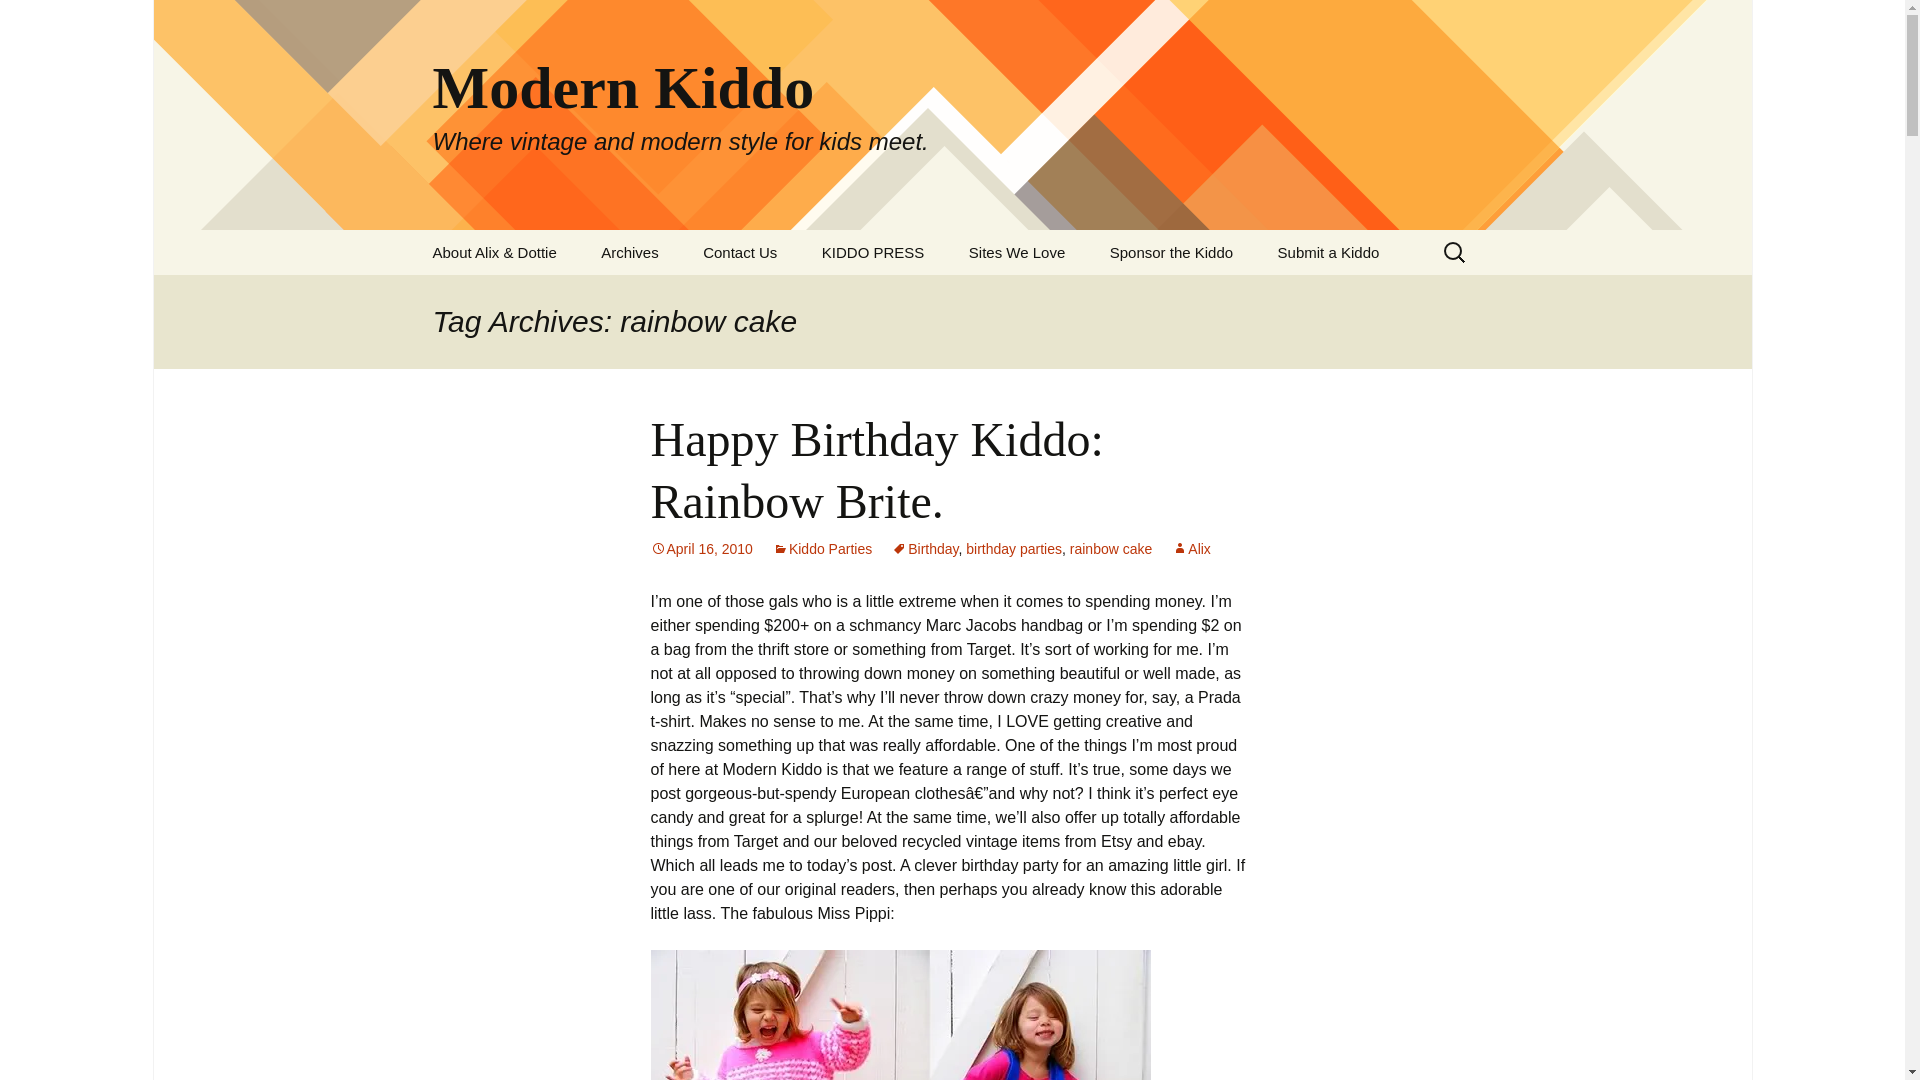 The image size is (1920, 1080). What do you see at coordinates (24, 21) in the screenshot?
I see `Search` at bounding box center [24, 21].